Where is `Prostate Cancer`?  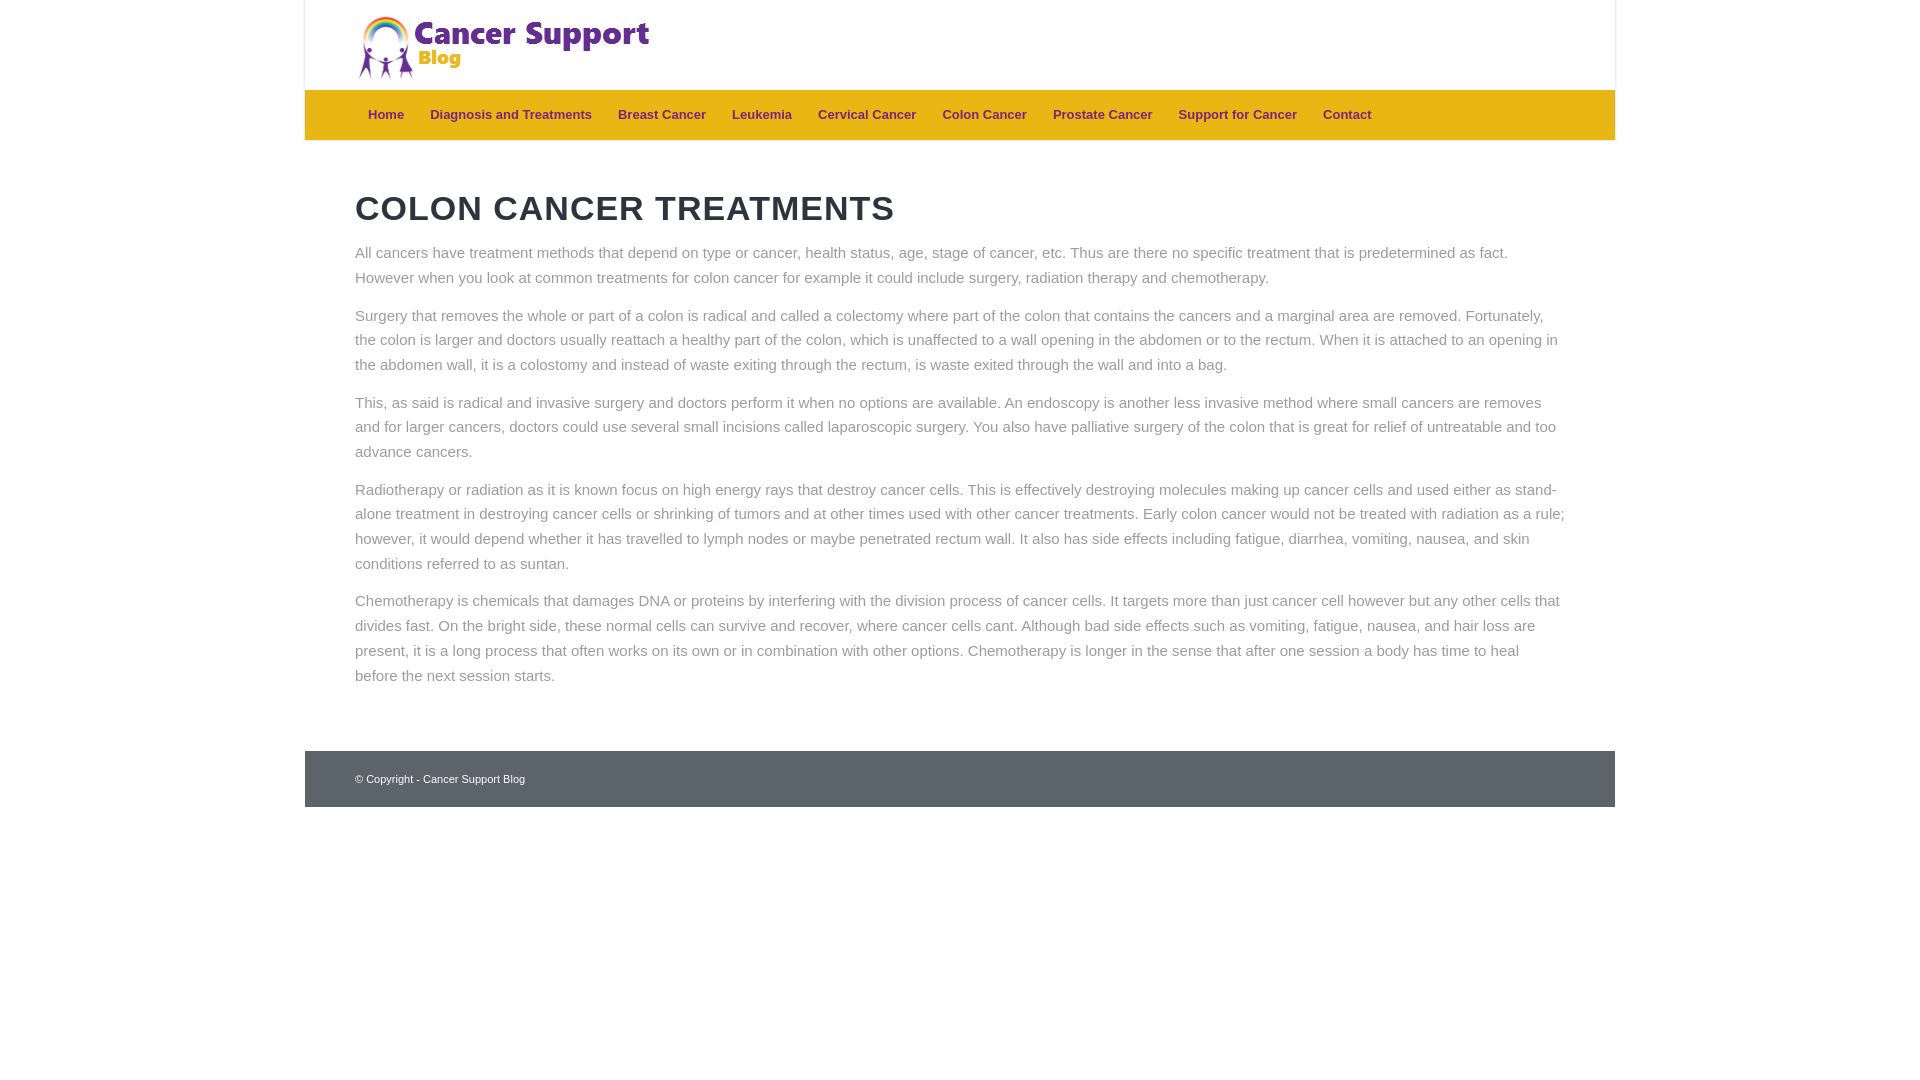
Prostate Cancer is located at coordinates (1102, 114).